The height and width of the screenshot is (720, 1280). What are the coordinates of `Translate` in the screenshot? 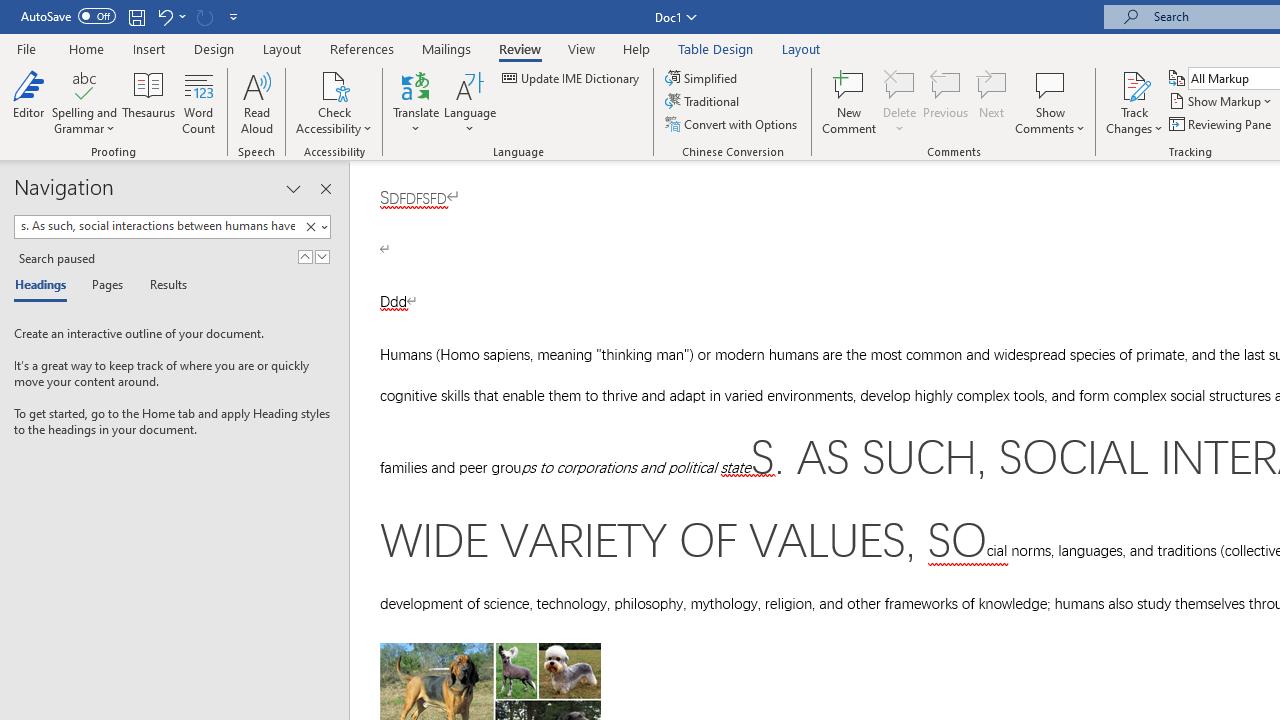 It's located at (416, 102).